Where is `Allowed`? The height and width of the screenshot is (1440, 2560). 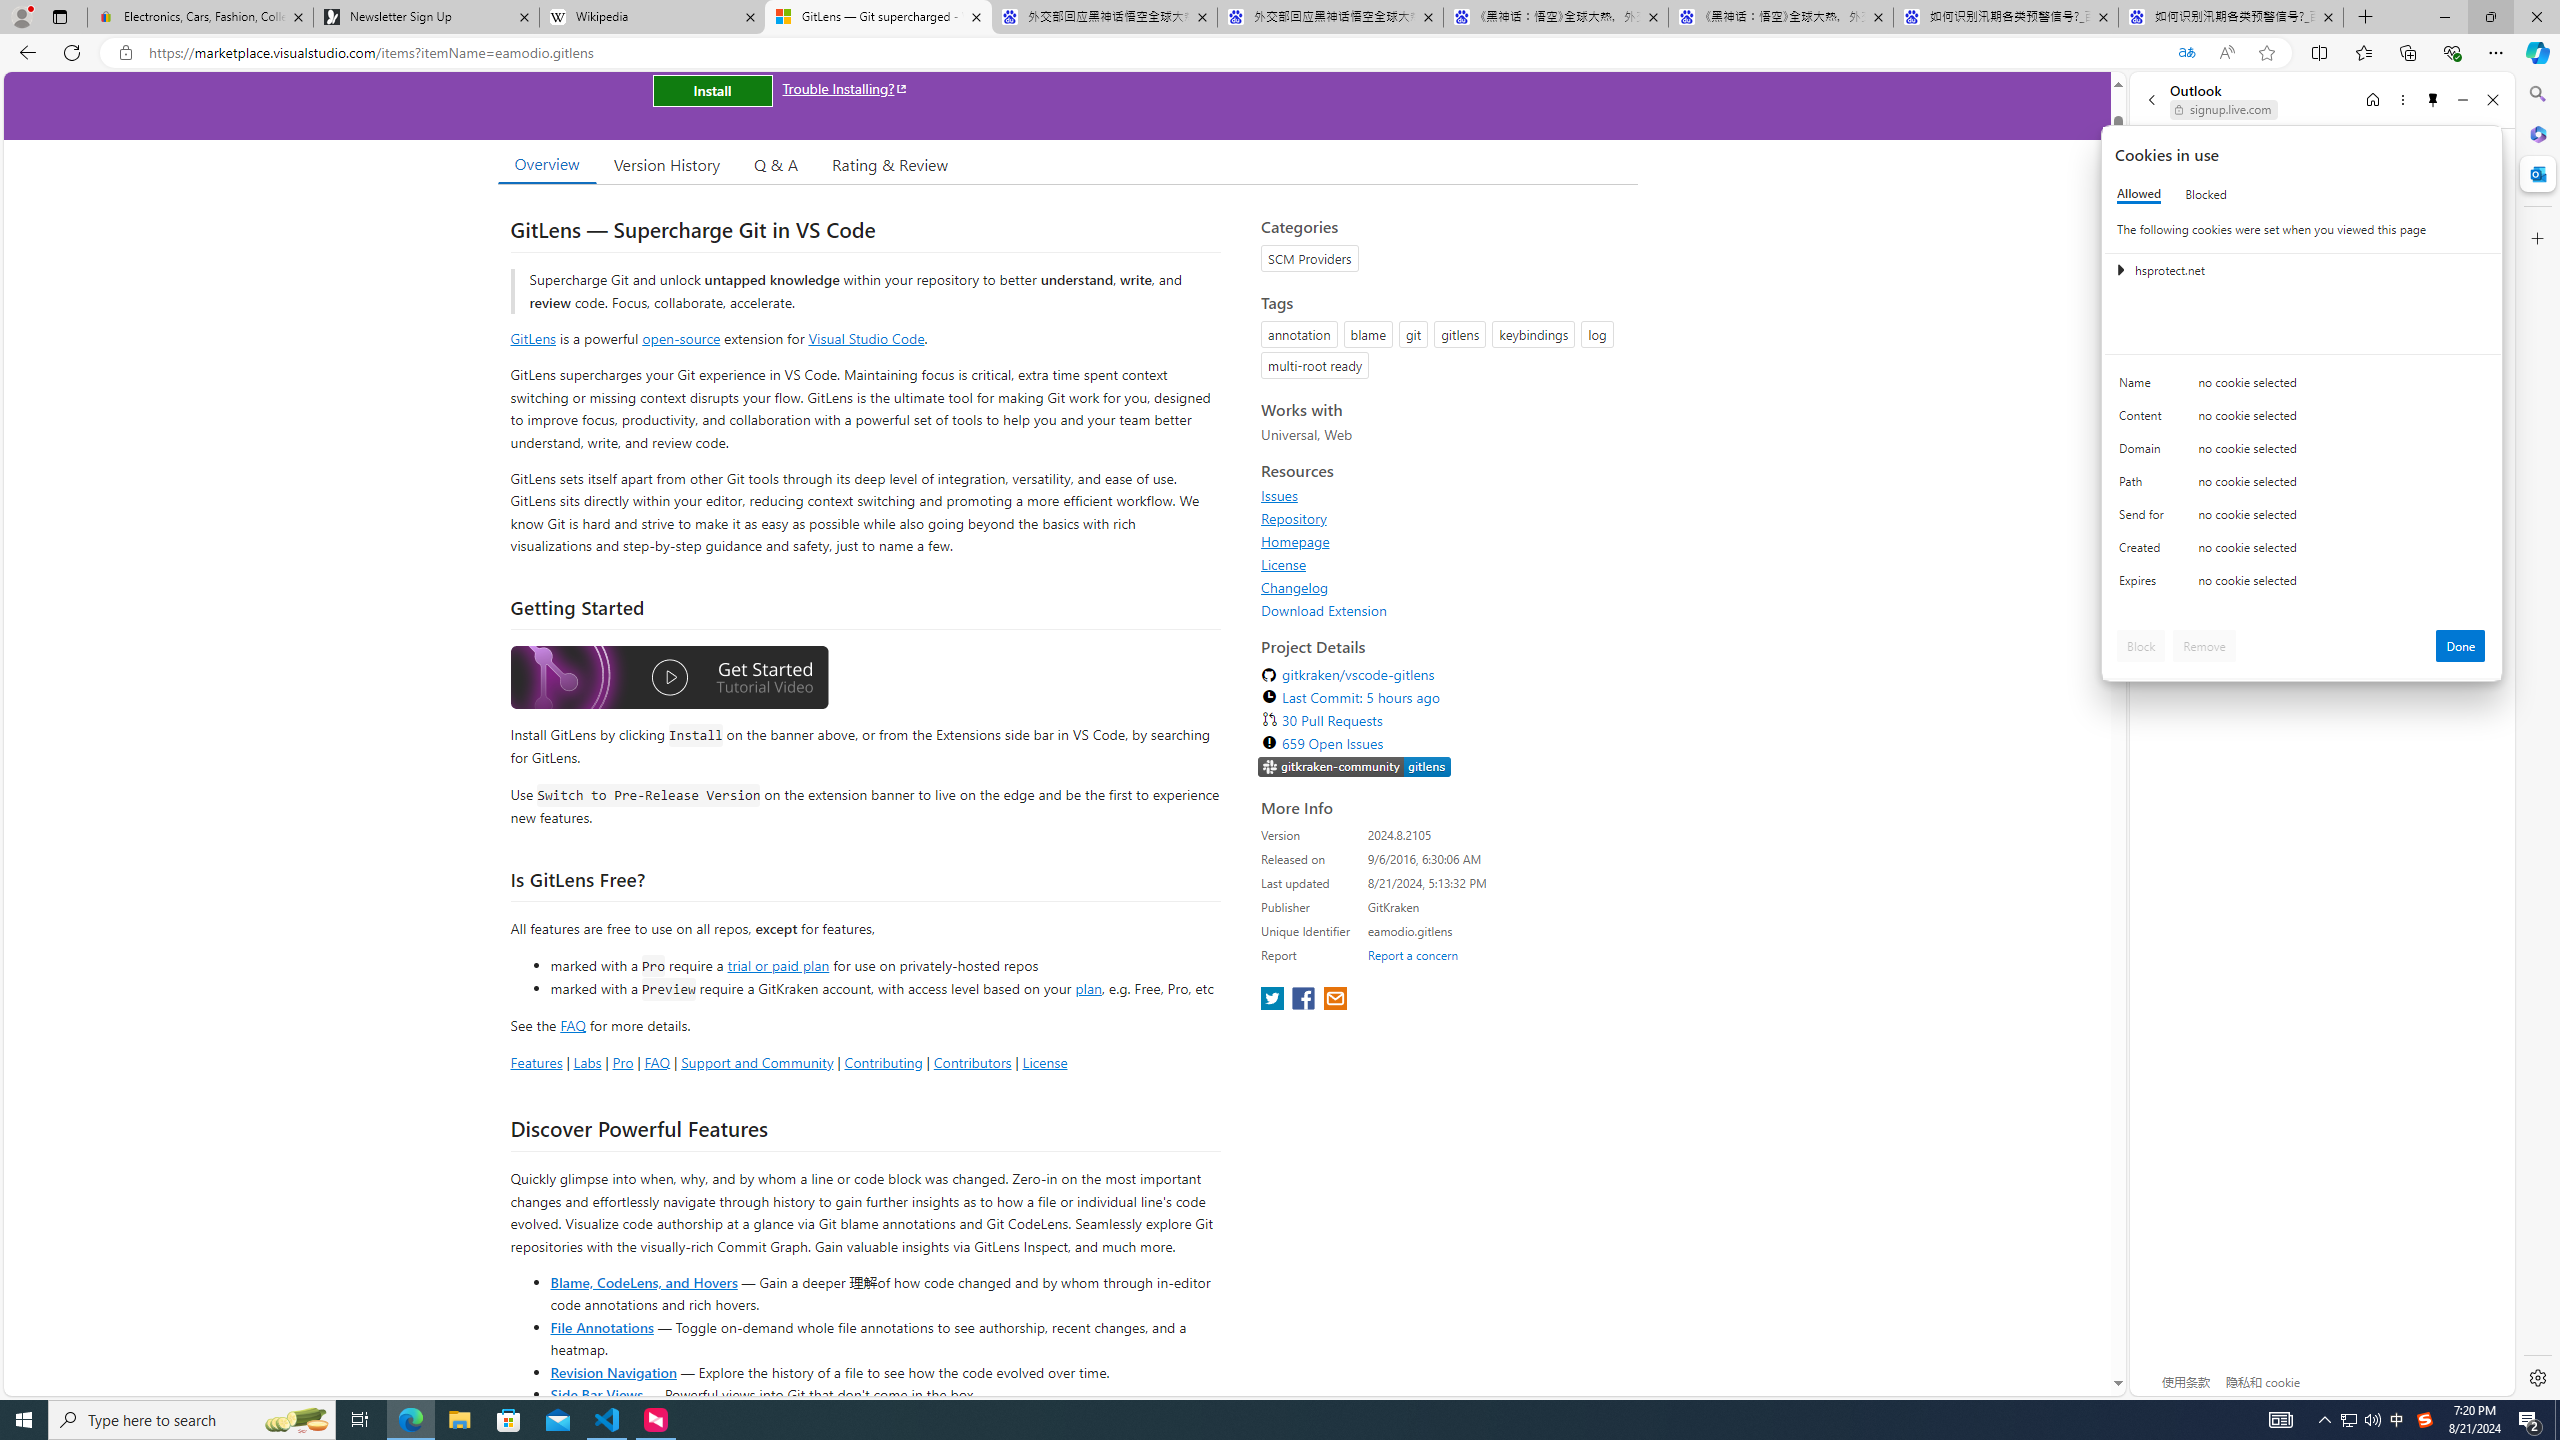 Allowed is located at coordinates (2138, 194).